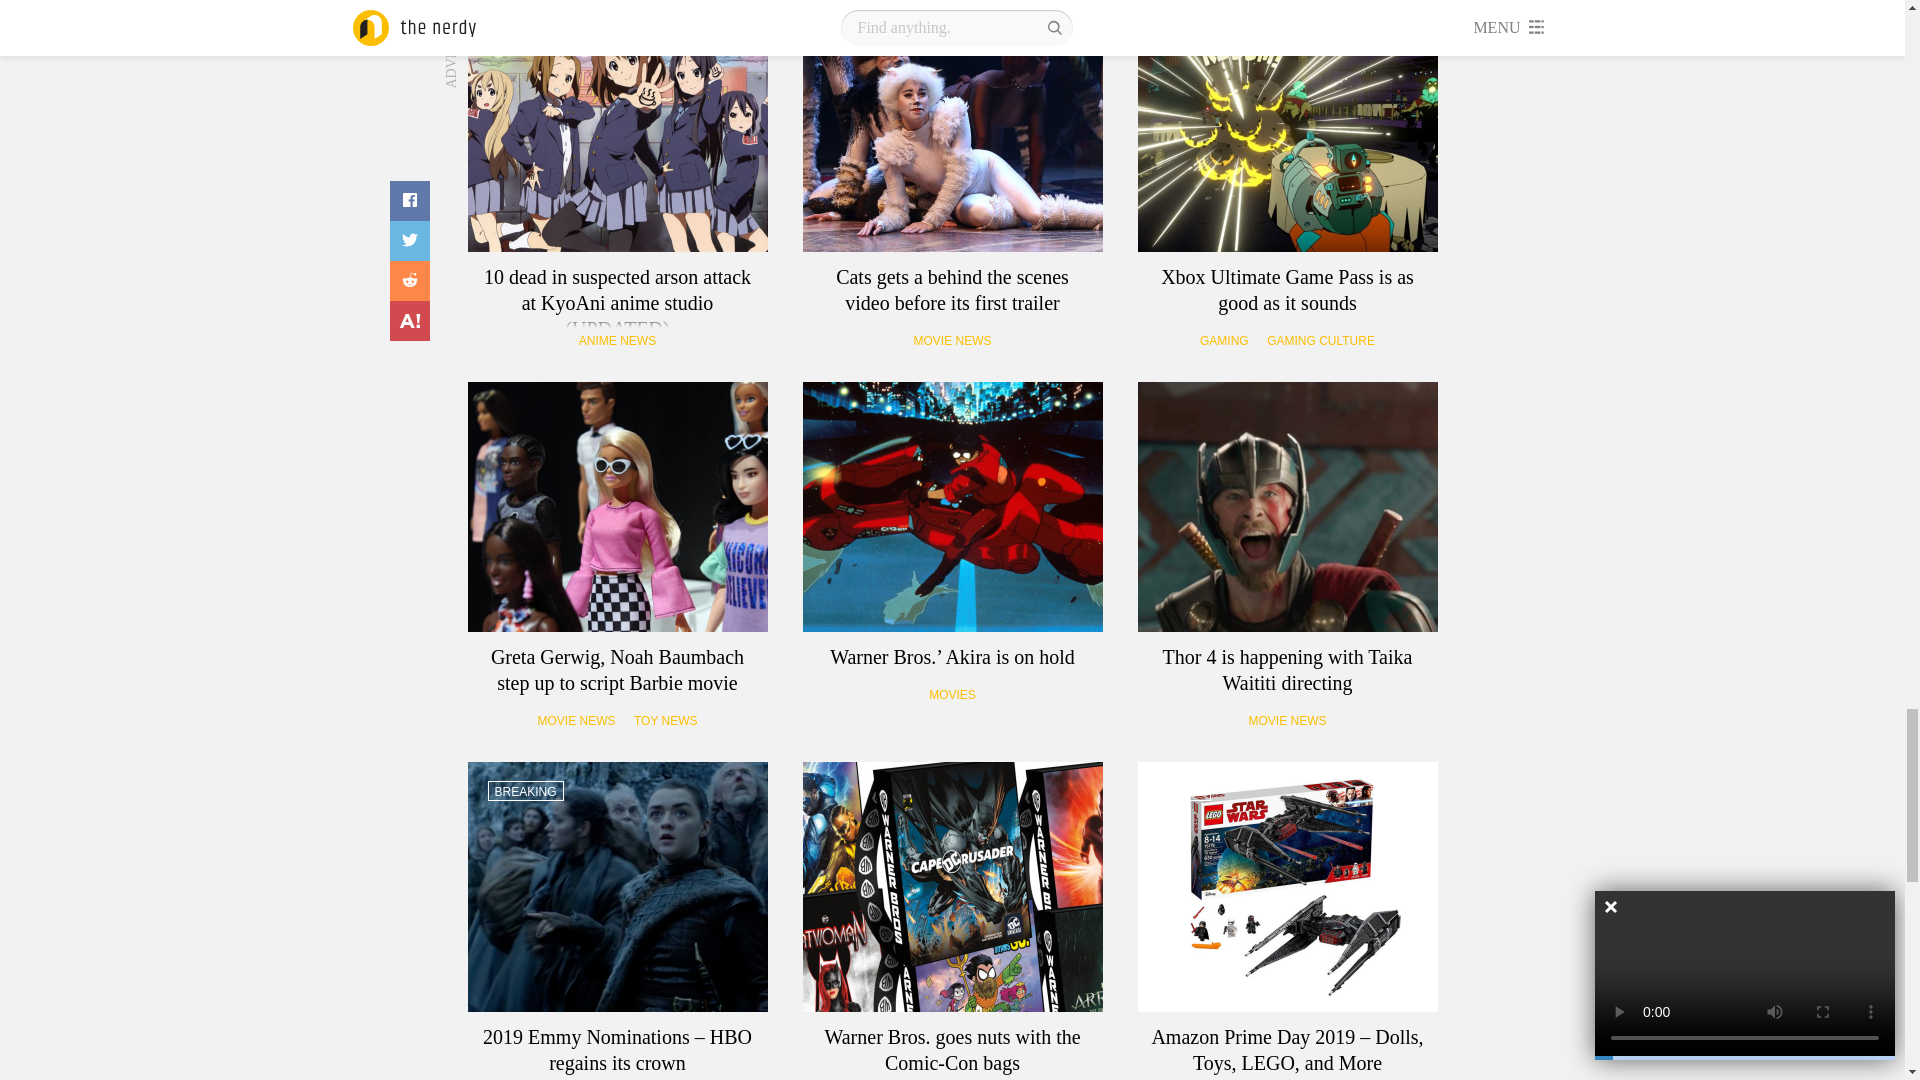 This screenshot has height=1080, width=1920. Describe the element at coordinates (1288, 126) in the screenshot. I see `Xbox Ultimate Game Pass is as good as it sounds` at that location.